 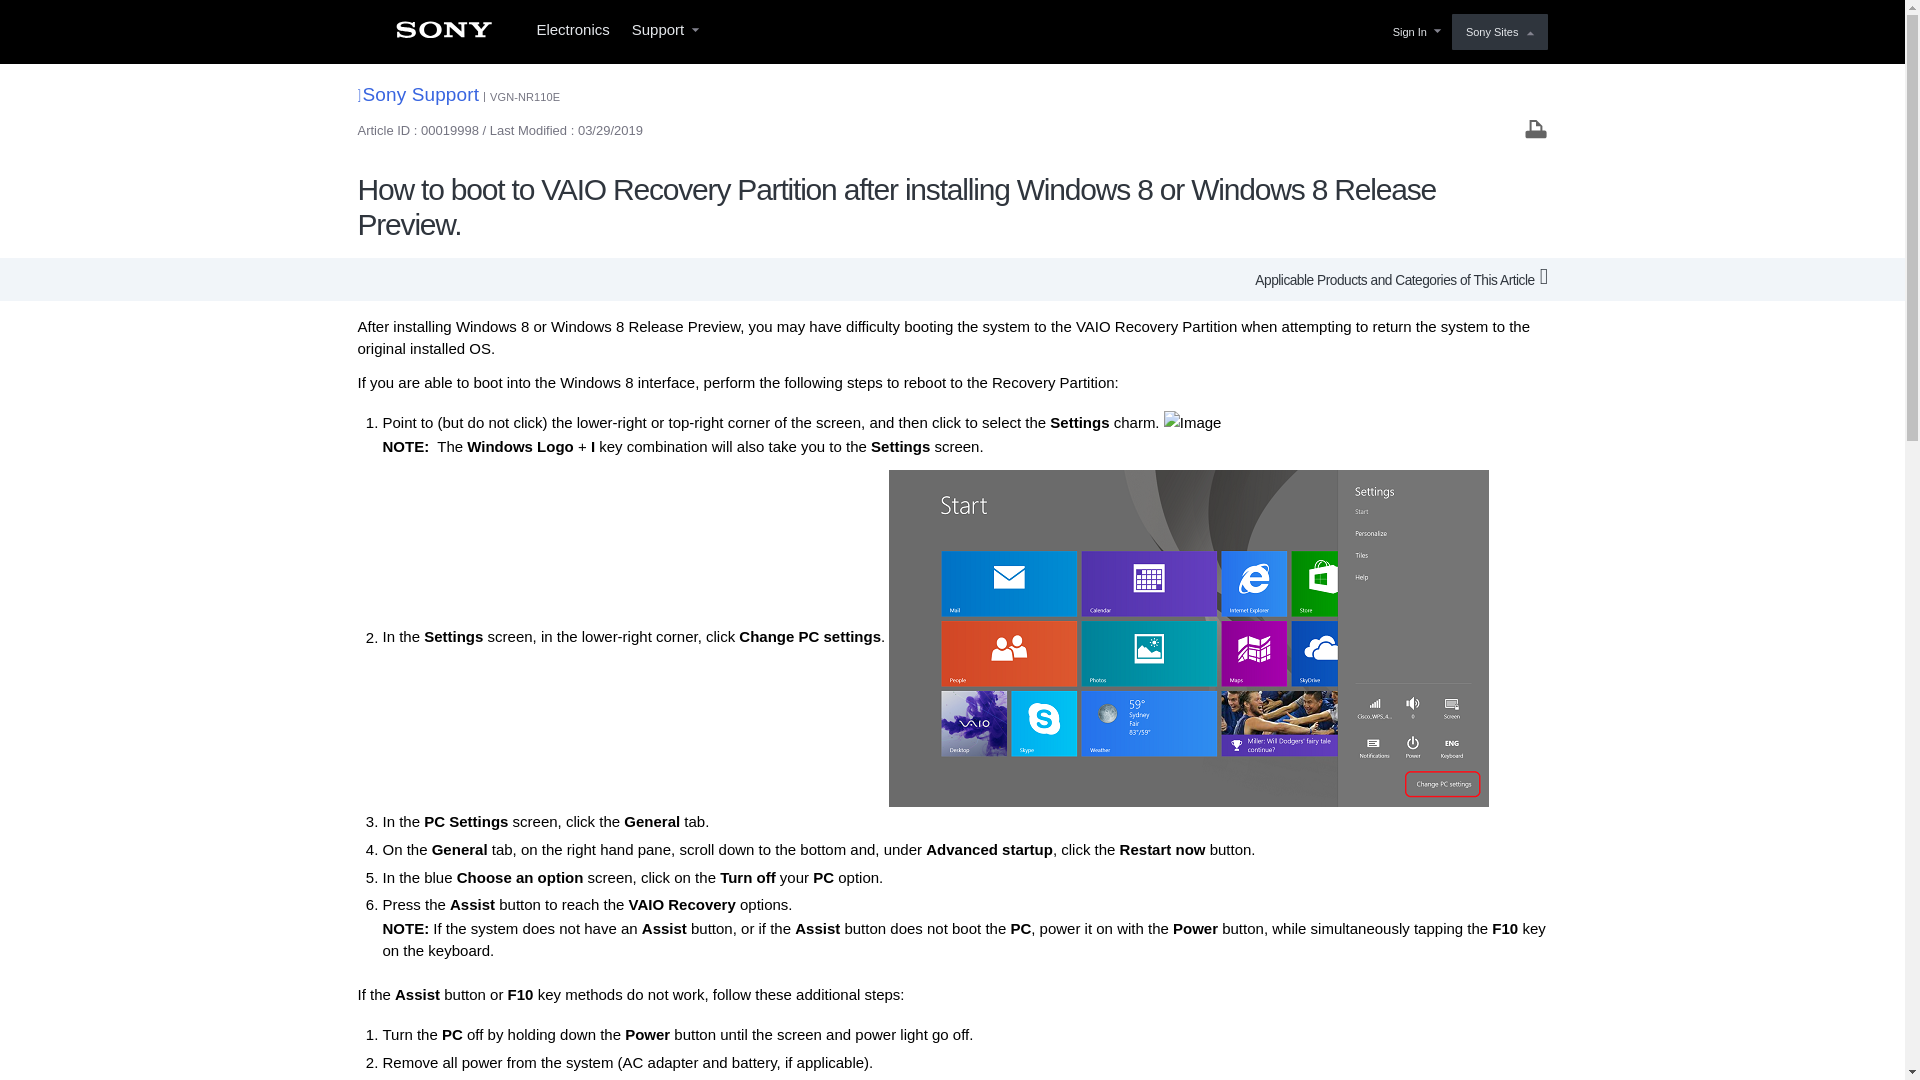 I want to click on SONY, so click(x=443, y=35).